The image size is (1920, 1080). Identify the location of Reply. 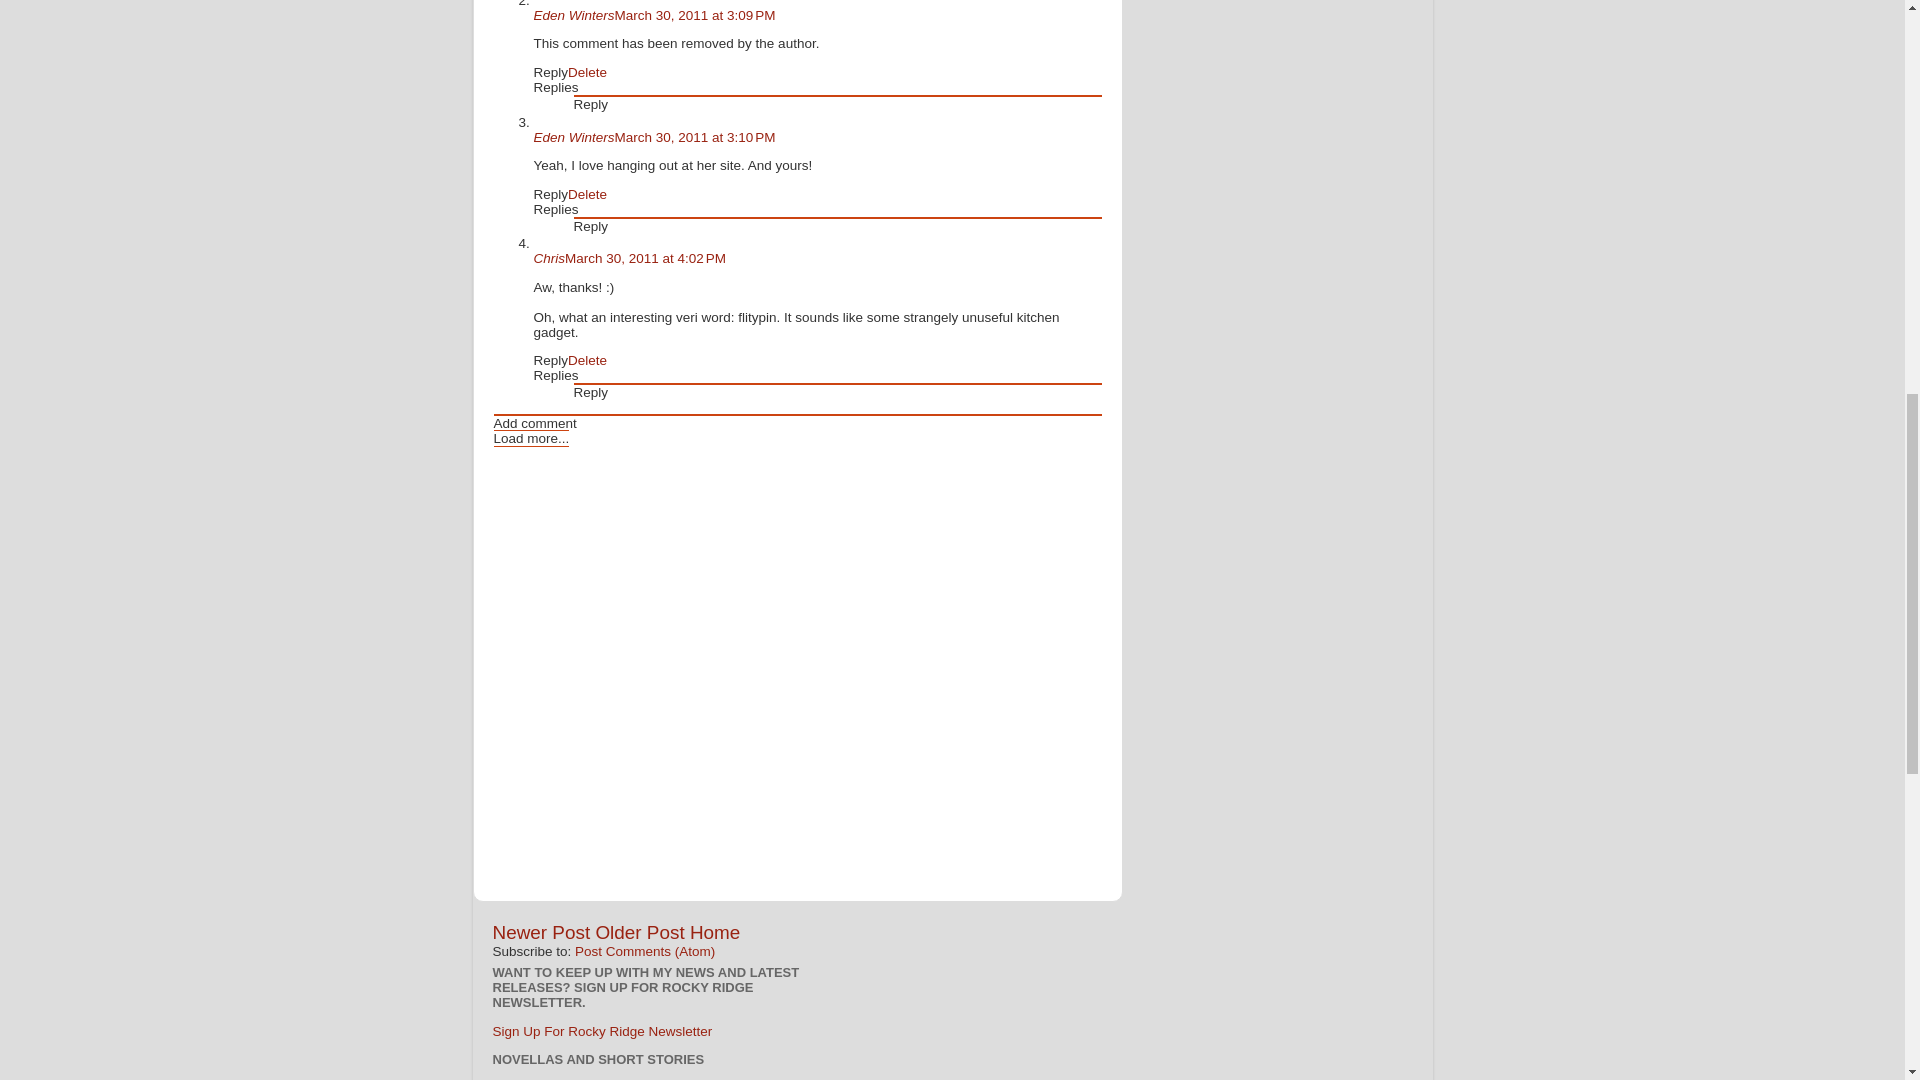
(550, 194).